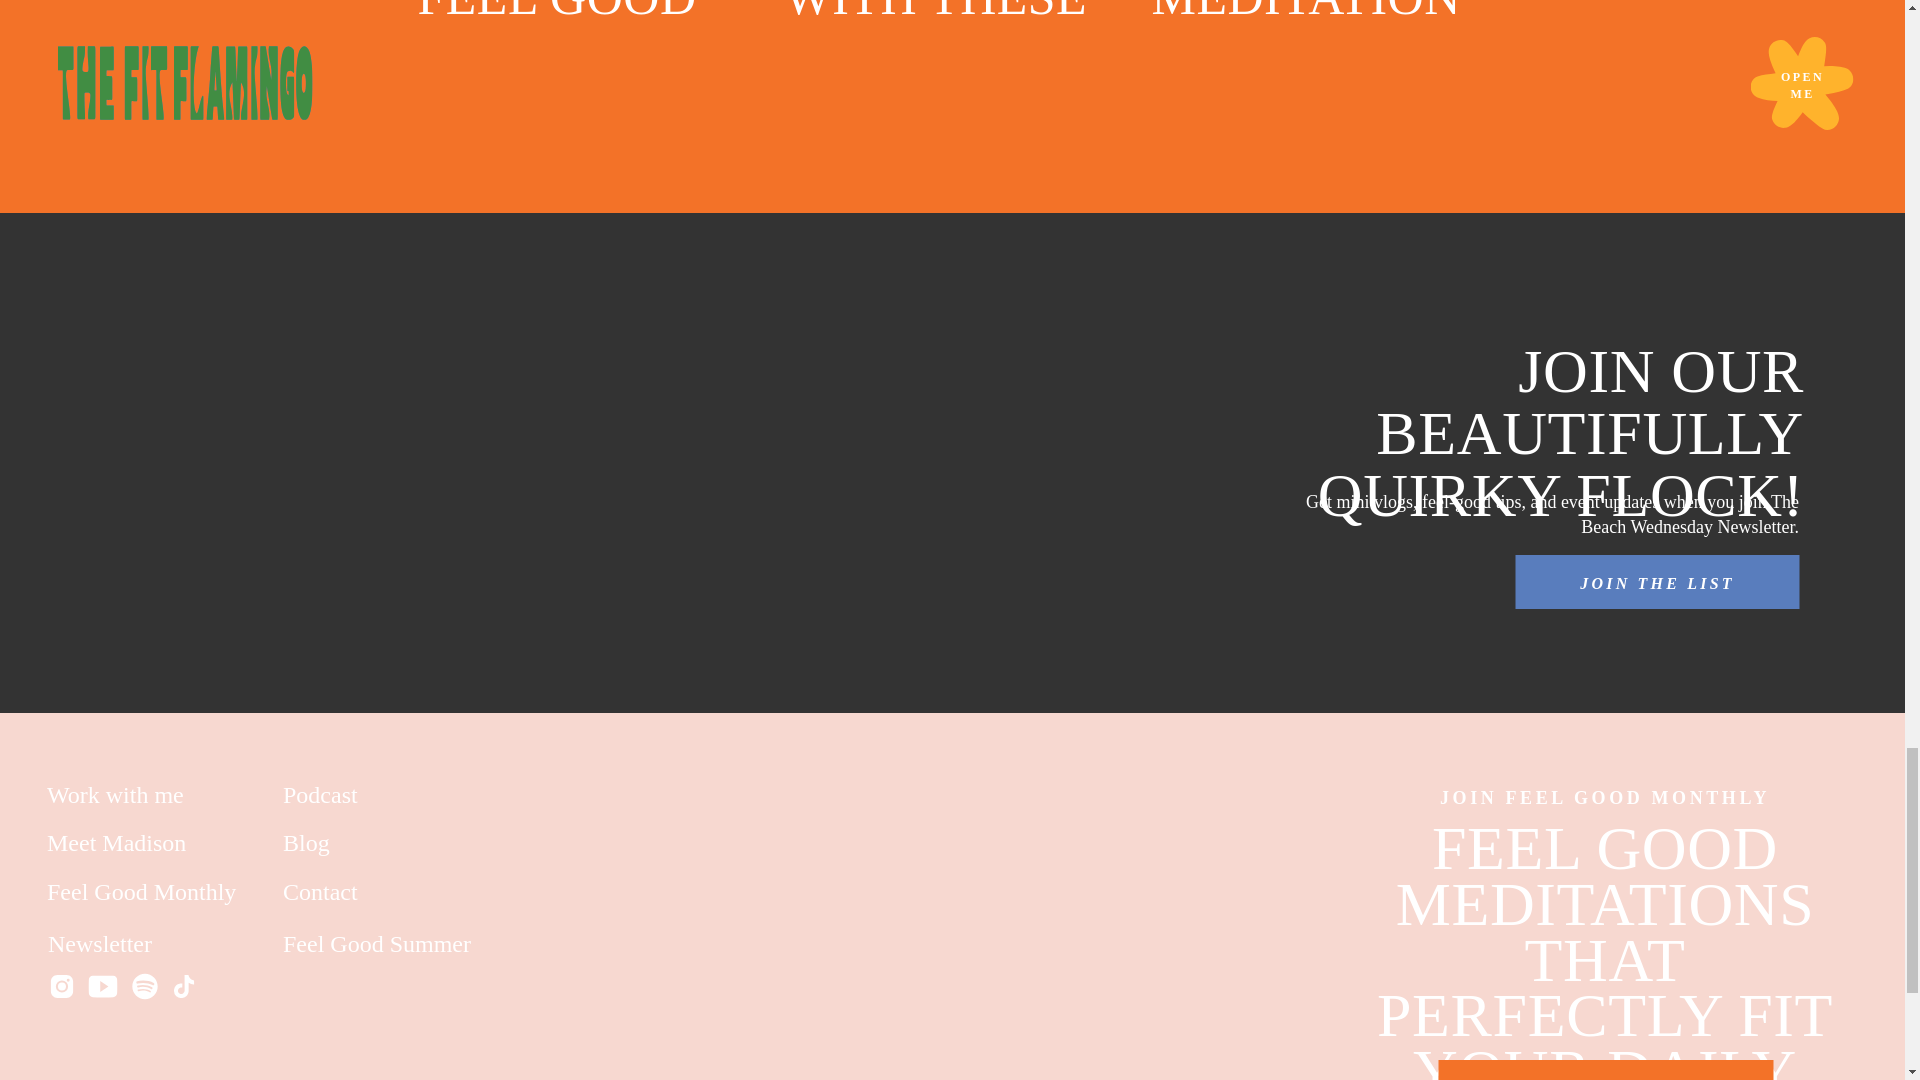  Describe the element at coordinates (862, 59) in the screenshot. I see `Reset your nervous system with these 3 tips` at that location.